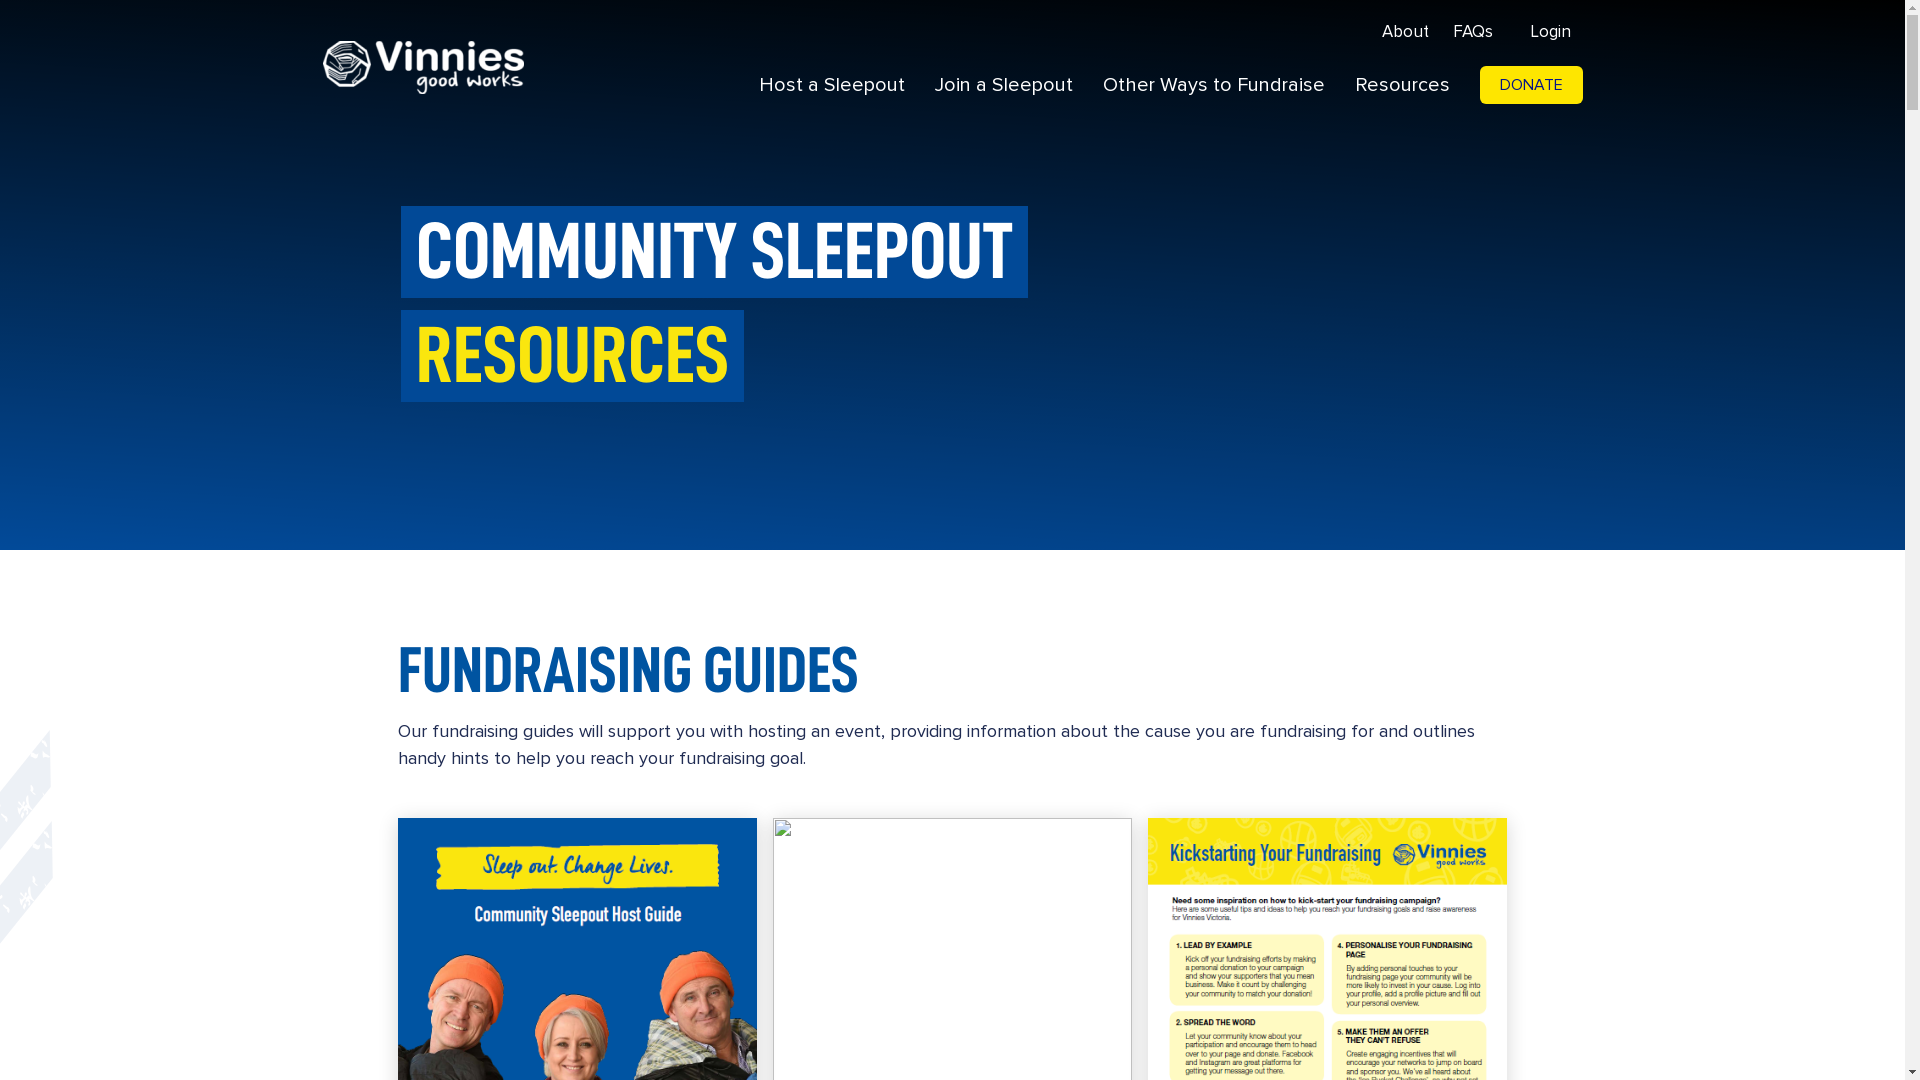 The width and height of the screenshot is (1920, 1080). What do you see at coordinates (1004, 85) in the screenshot?
I see `Join a Sleepout` at bounding box center [1004, 85].